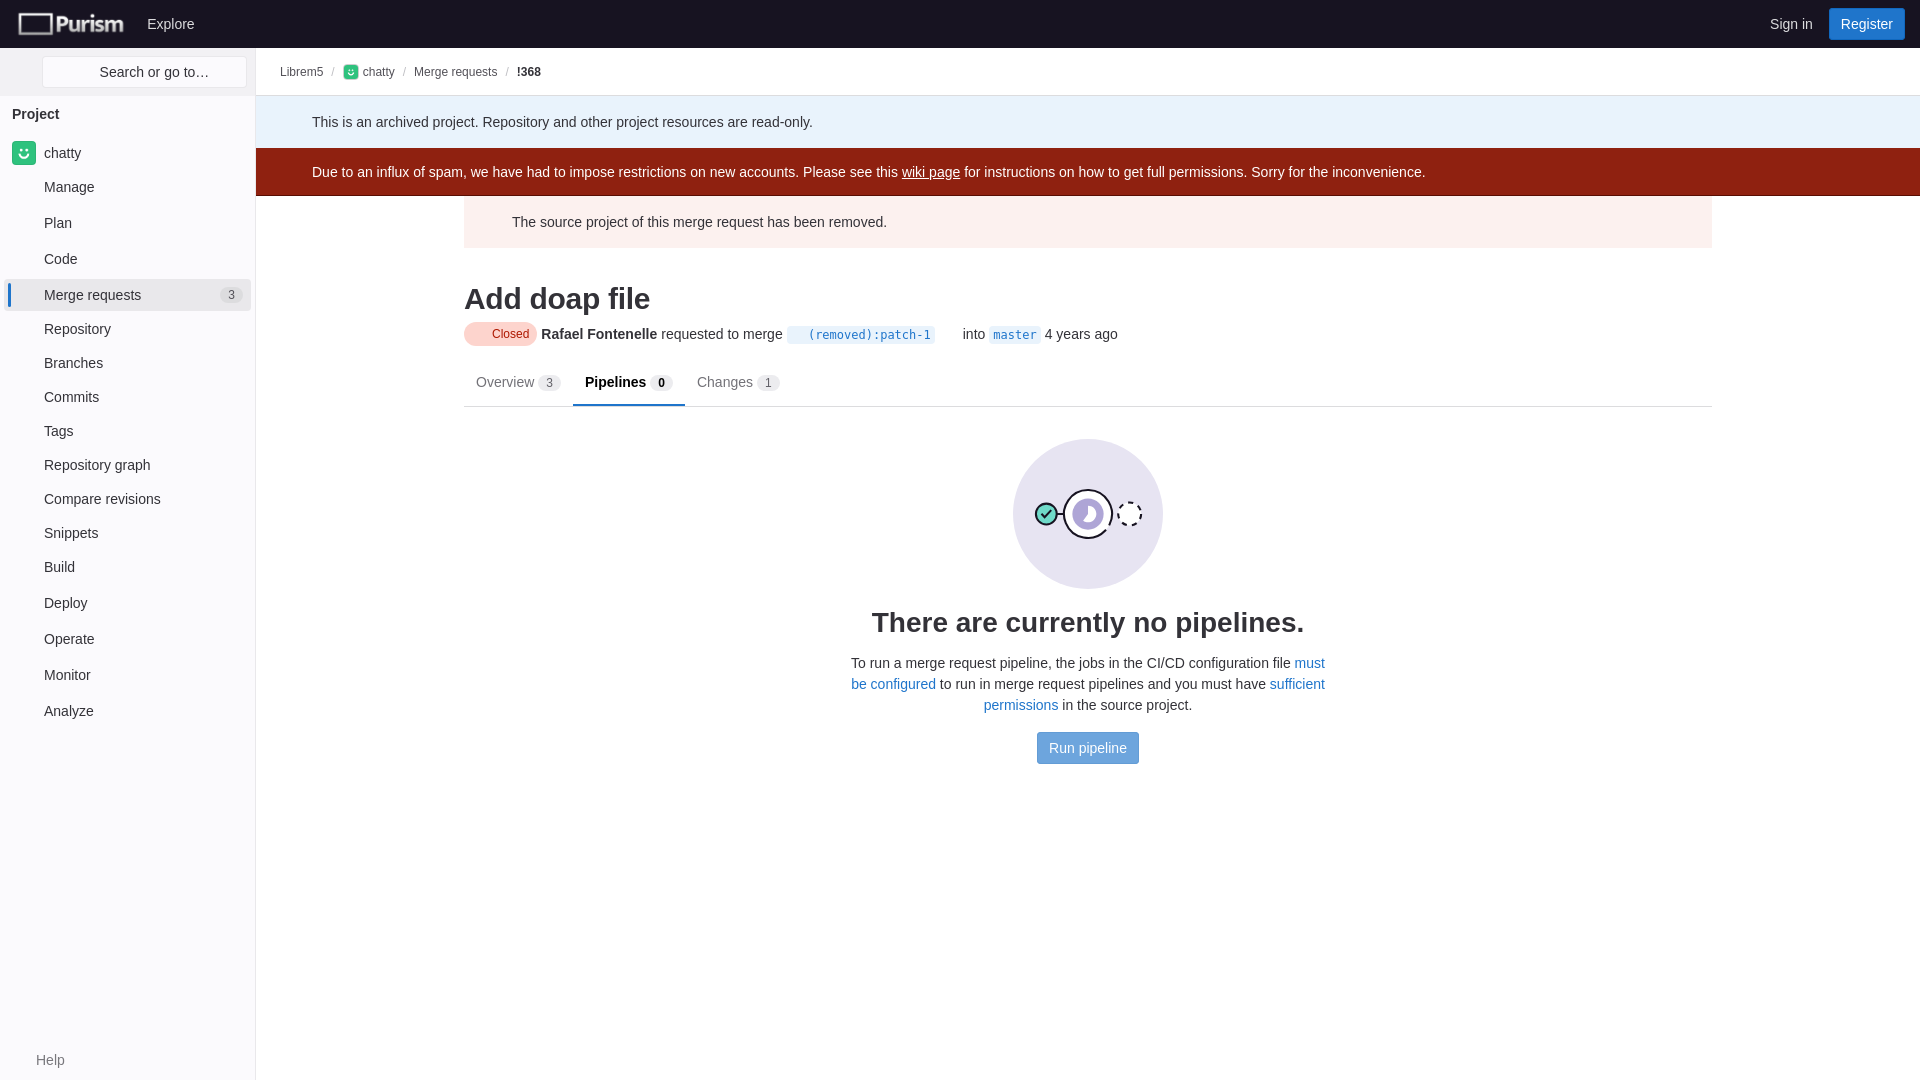 The image size is (1920, 1080). Describe the element at coordinates (127, 362) in the screenshot. I see `chatty` at that location.